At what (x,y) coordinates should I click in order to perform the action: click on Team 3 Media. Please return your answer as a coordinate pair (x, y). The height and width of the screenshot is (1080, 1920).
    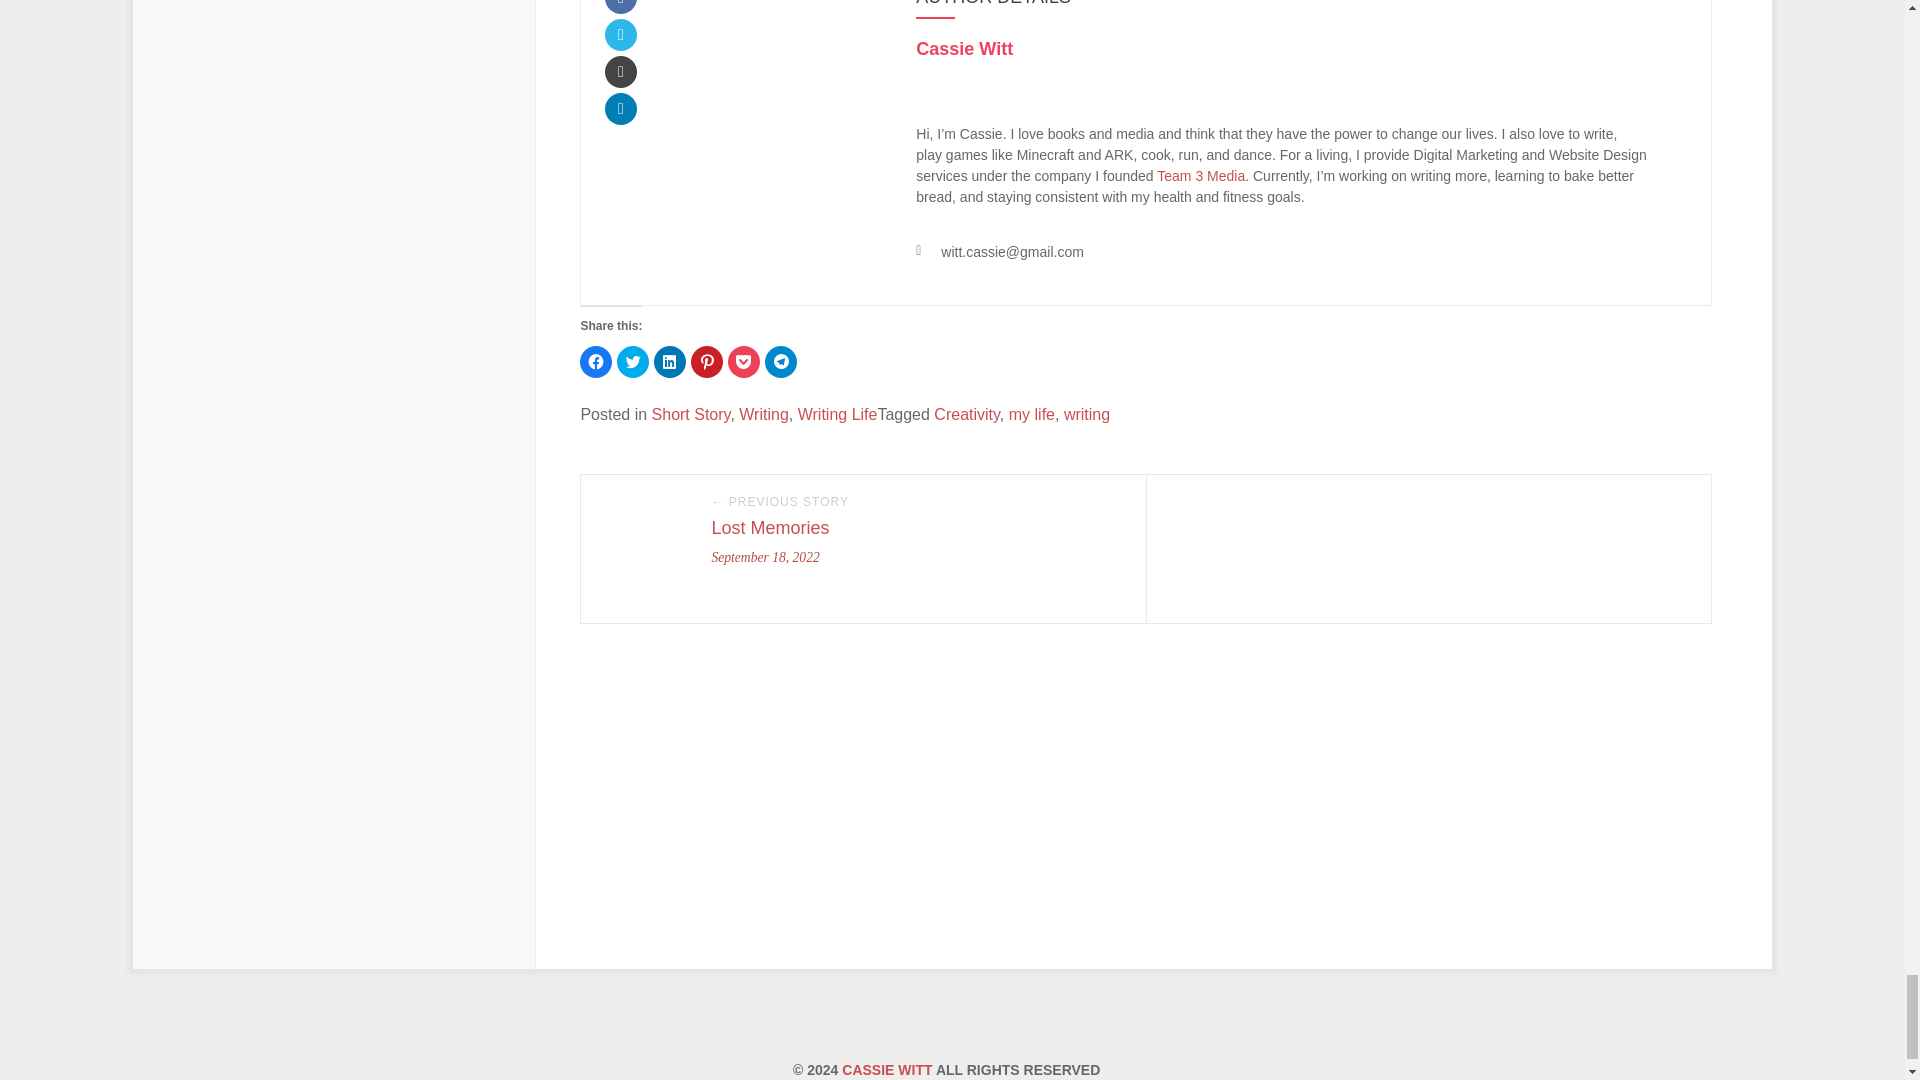
    Looking at the image, I should click on (1200, 176).